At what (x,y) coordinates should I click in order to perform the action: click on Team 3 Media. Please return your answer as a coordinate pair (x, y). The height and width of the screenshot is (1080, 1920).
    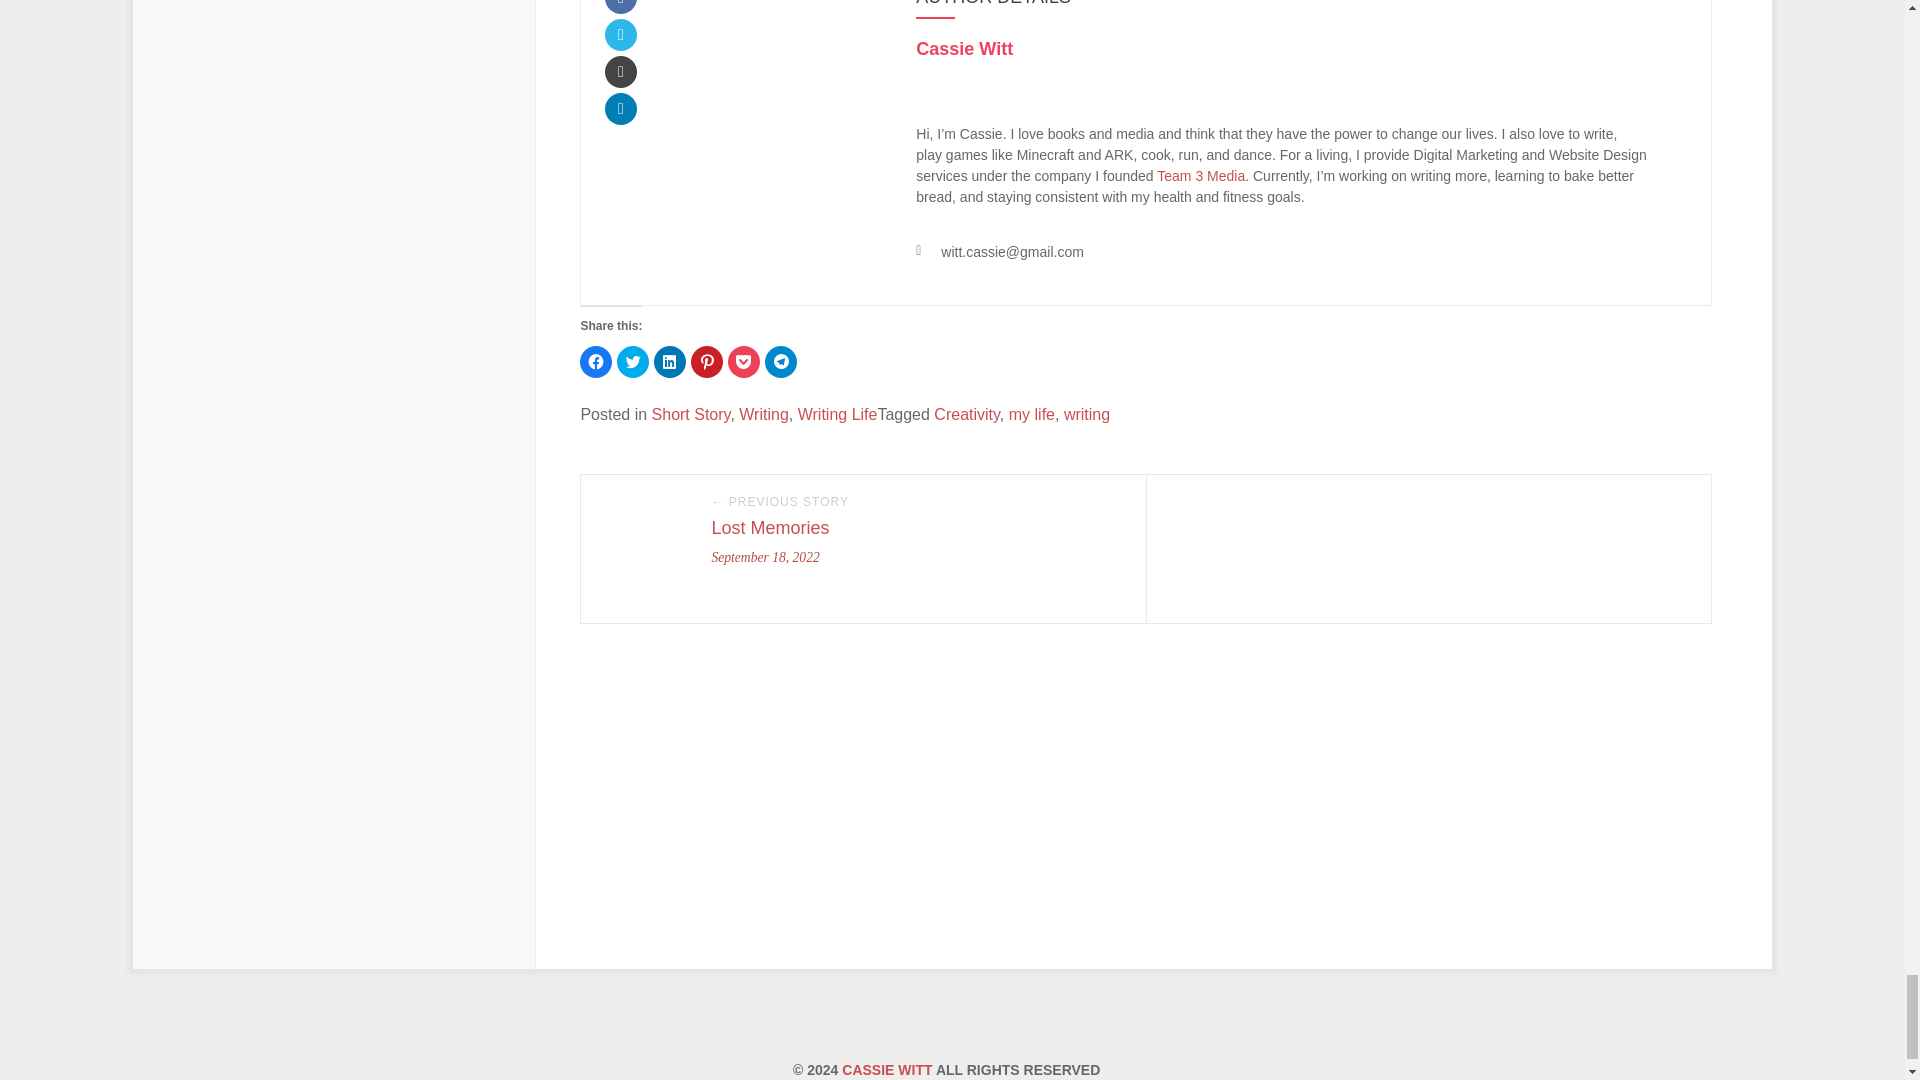
    Looking at the image, I should click on (1200, 176).